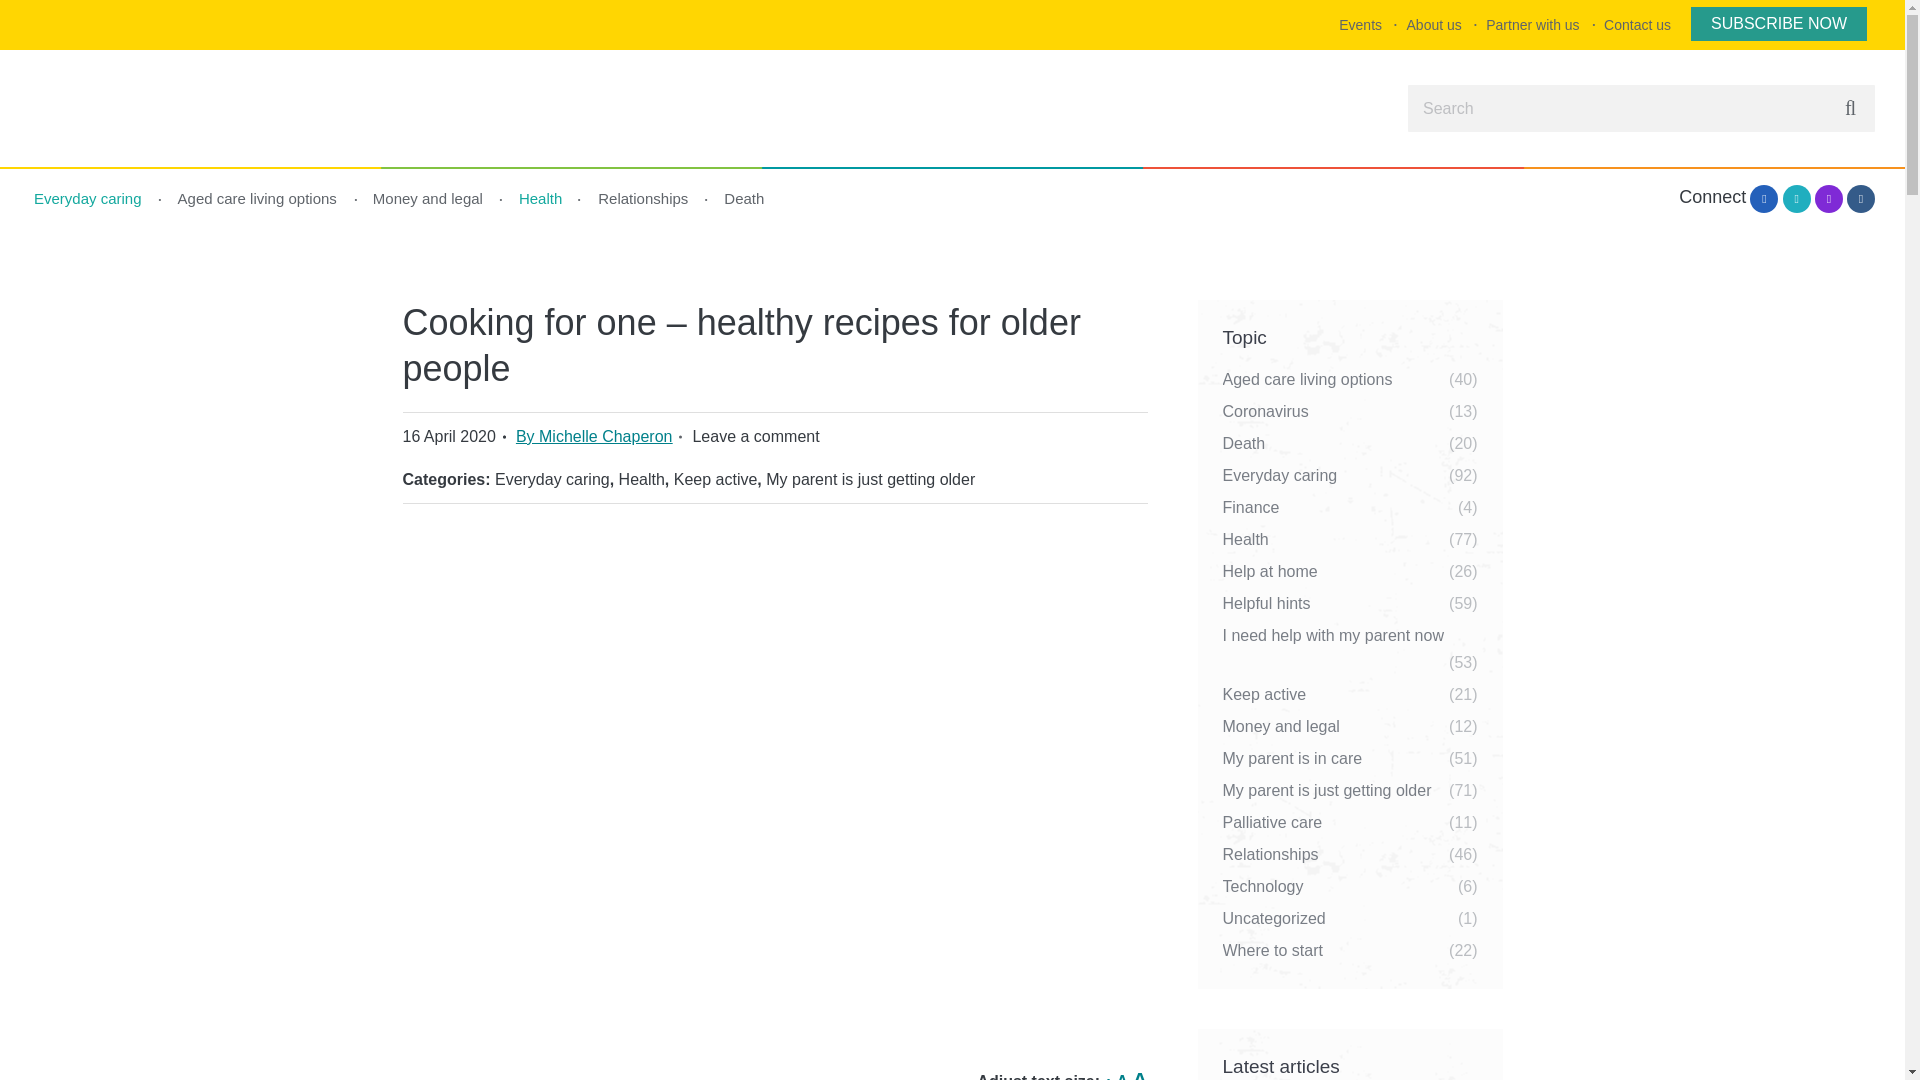 The width and height of the screenshot is (1920, 1080). What do you see at coordinates (552, 479) in the screenshot?
I see `16 April 2020` at bounding box center [552, 479].